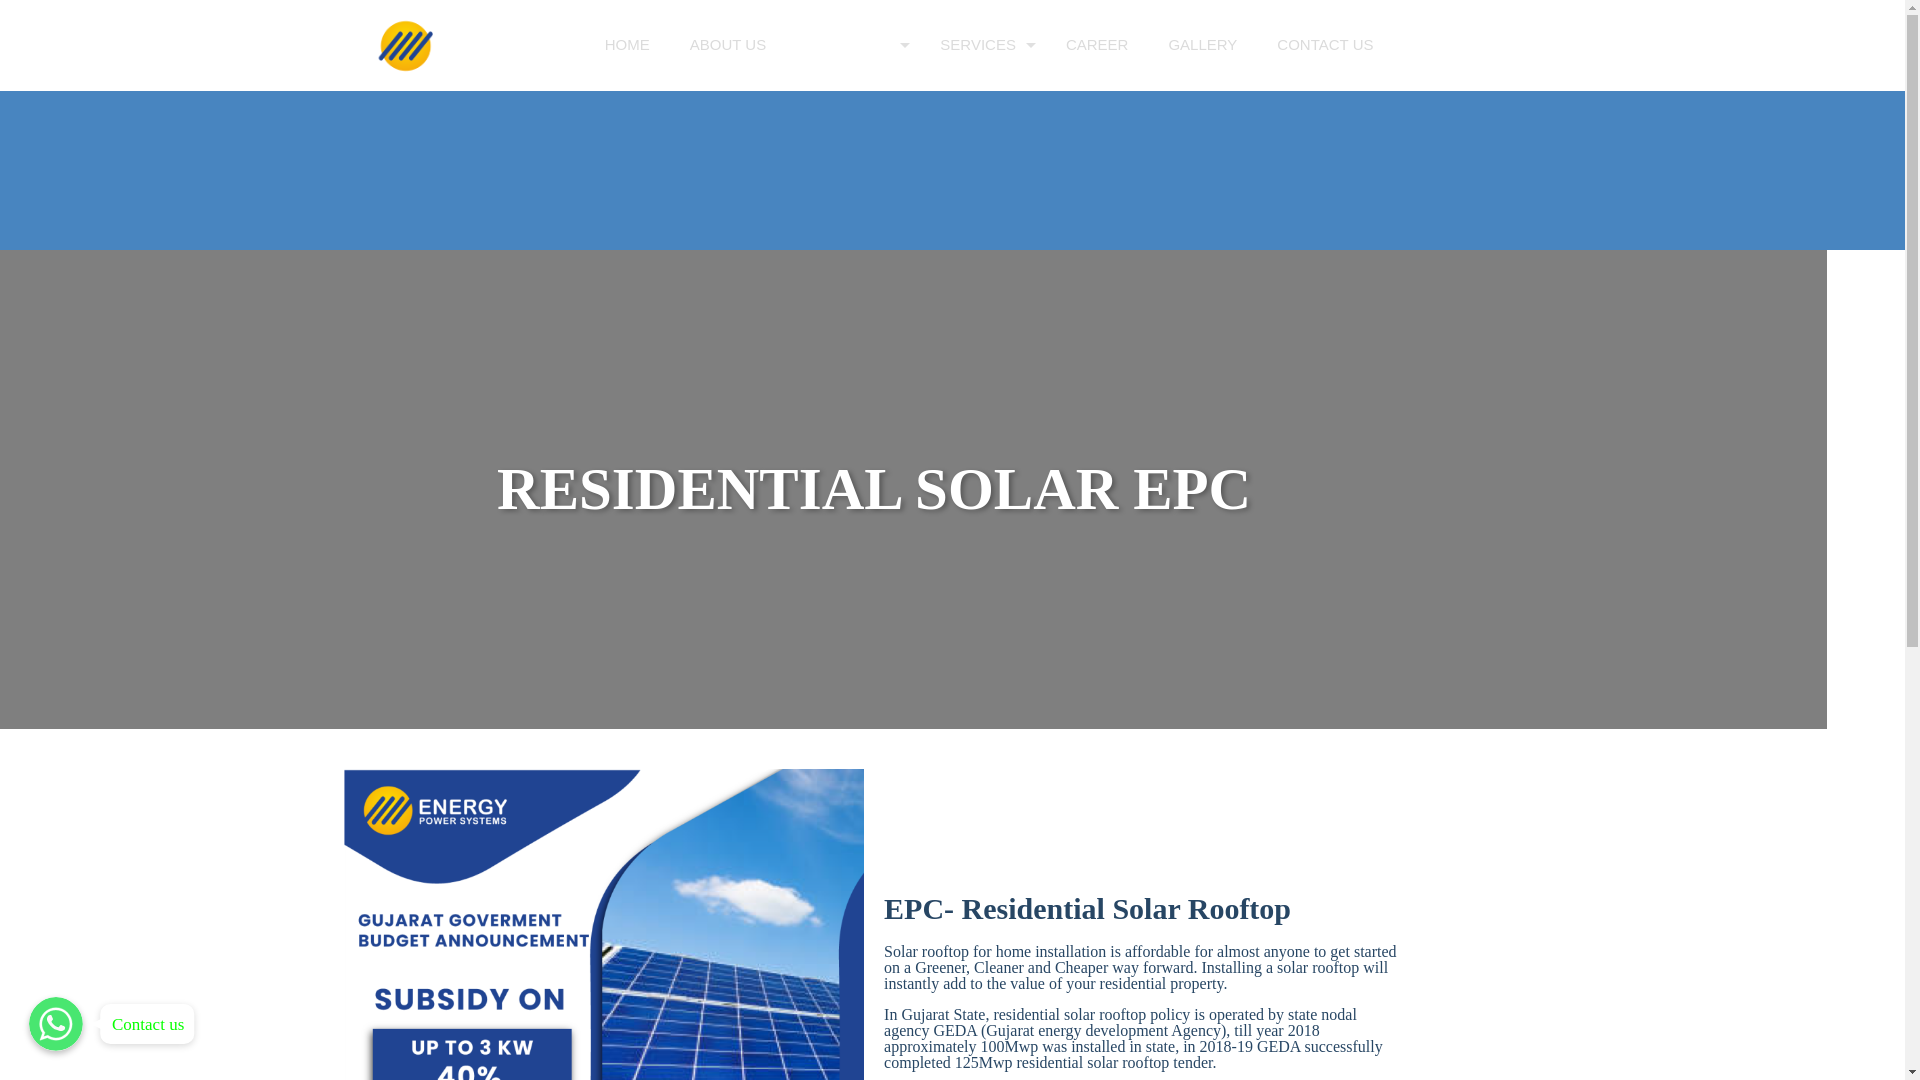 Image resolution: width=1920 pixels, height=1080 pixels. I want to click on SERVICES, so click(982, 44).